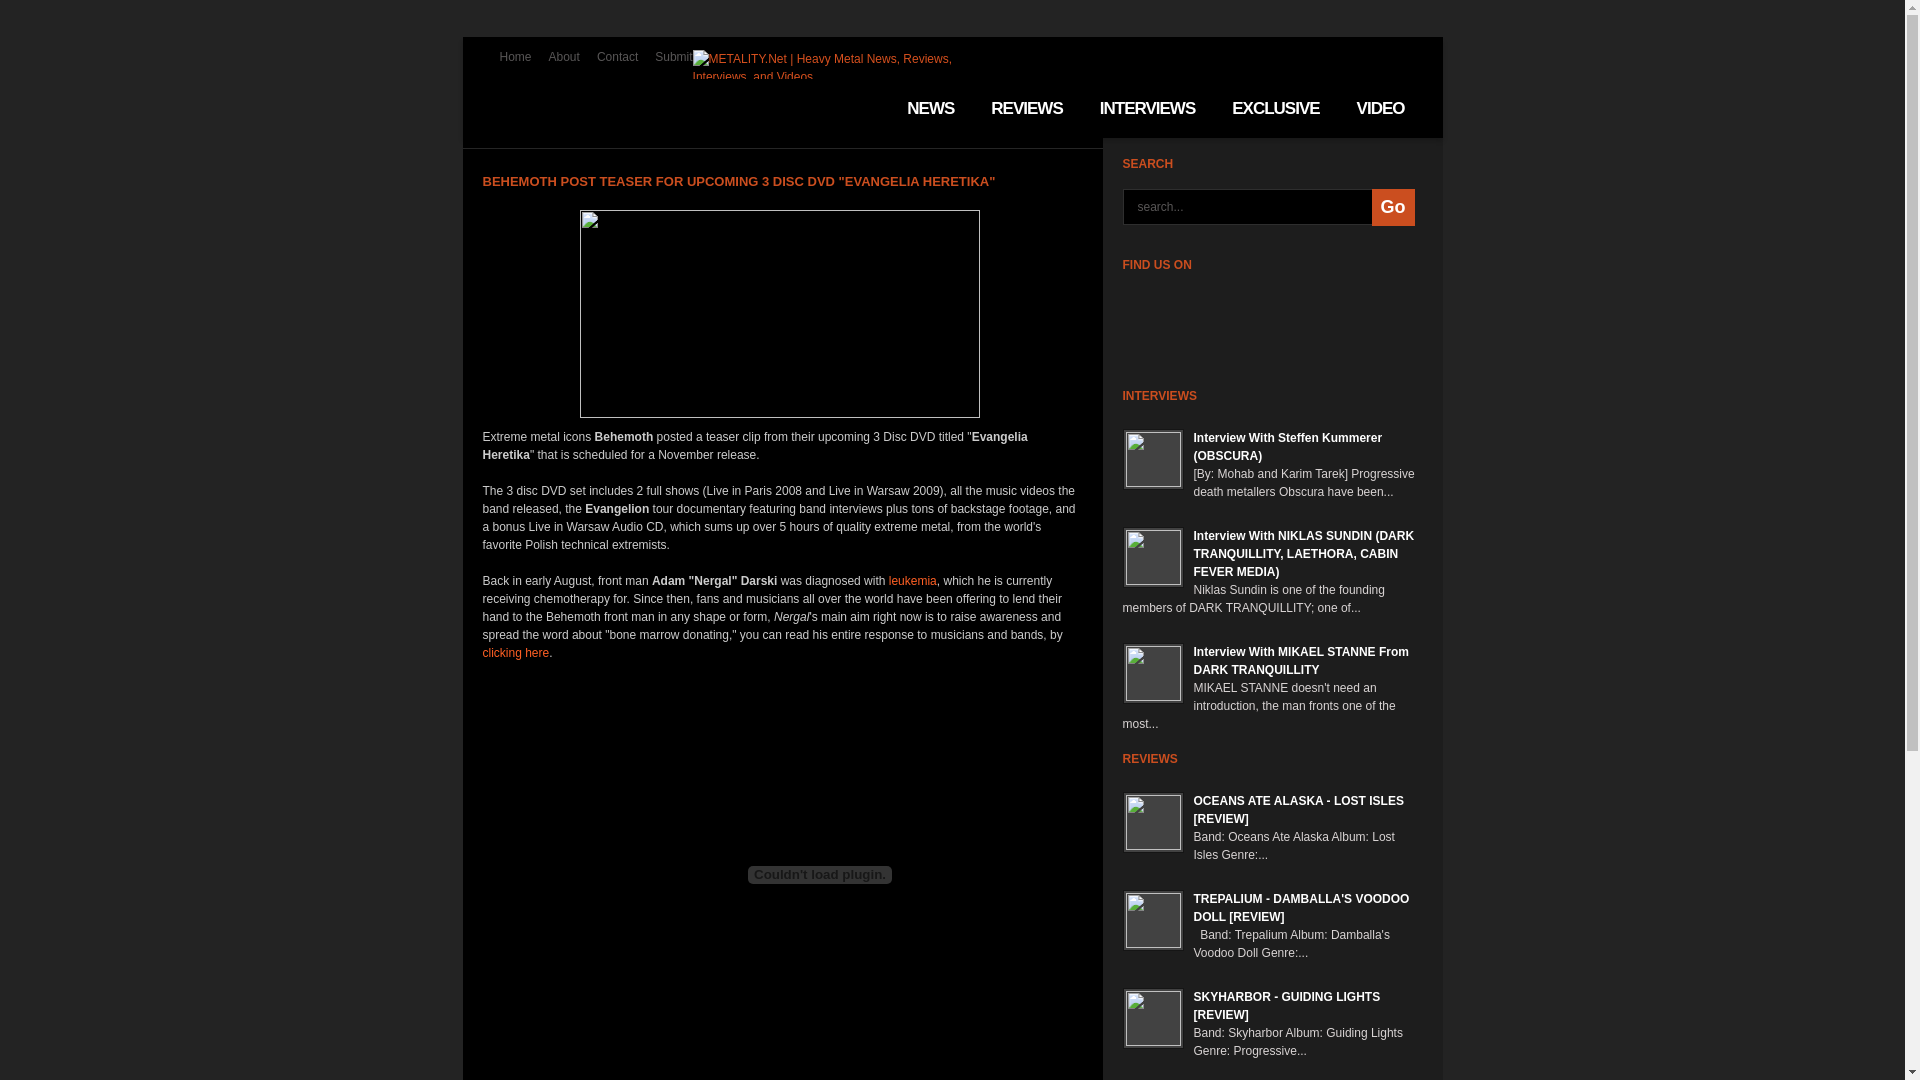 Image resolution: width=1920 pixels, height=1080 pixels. Describe the element at coordinates (1026, 108) in the screenshot. I see `REVIEWS` at that location.